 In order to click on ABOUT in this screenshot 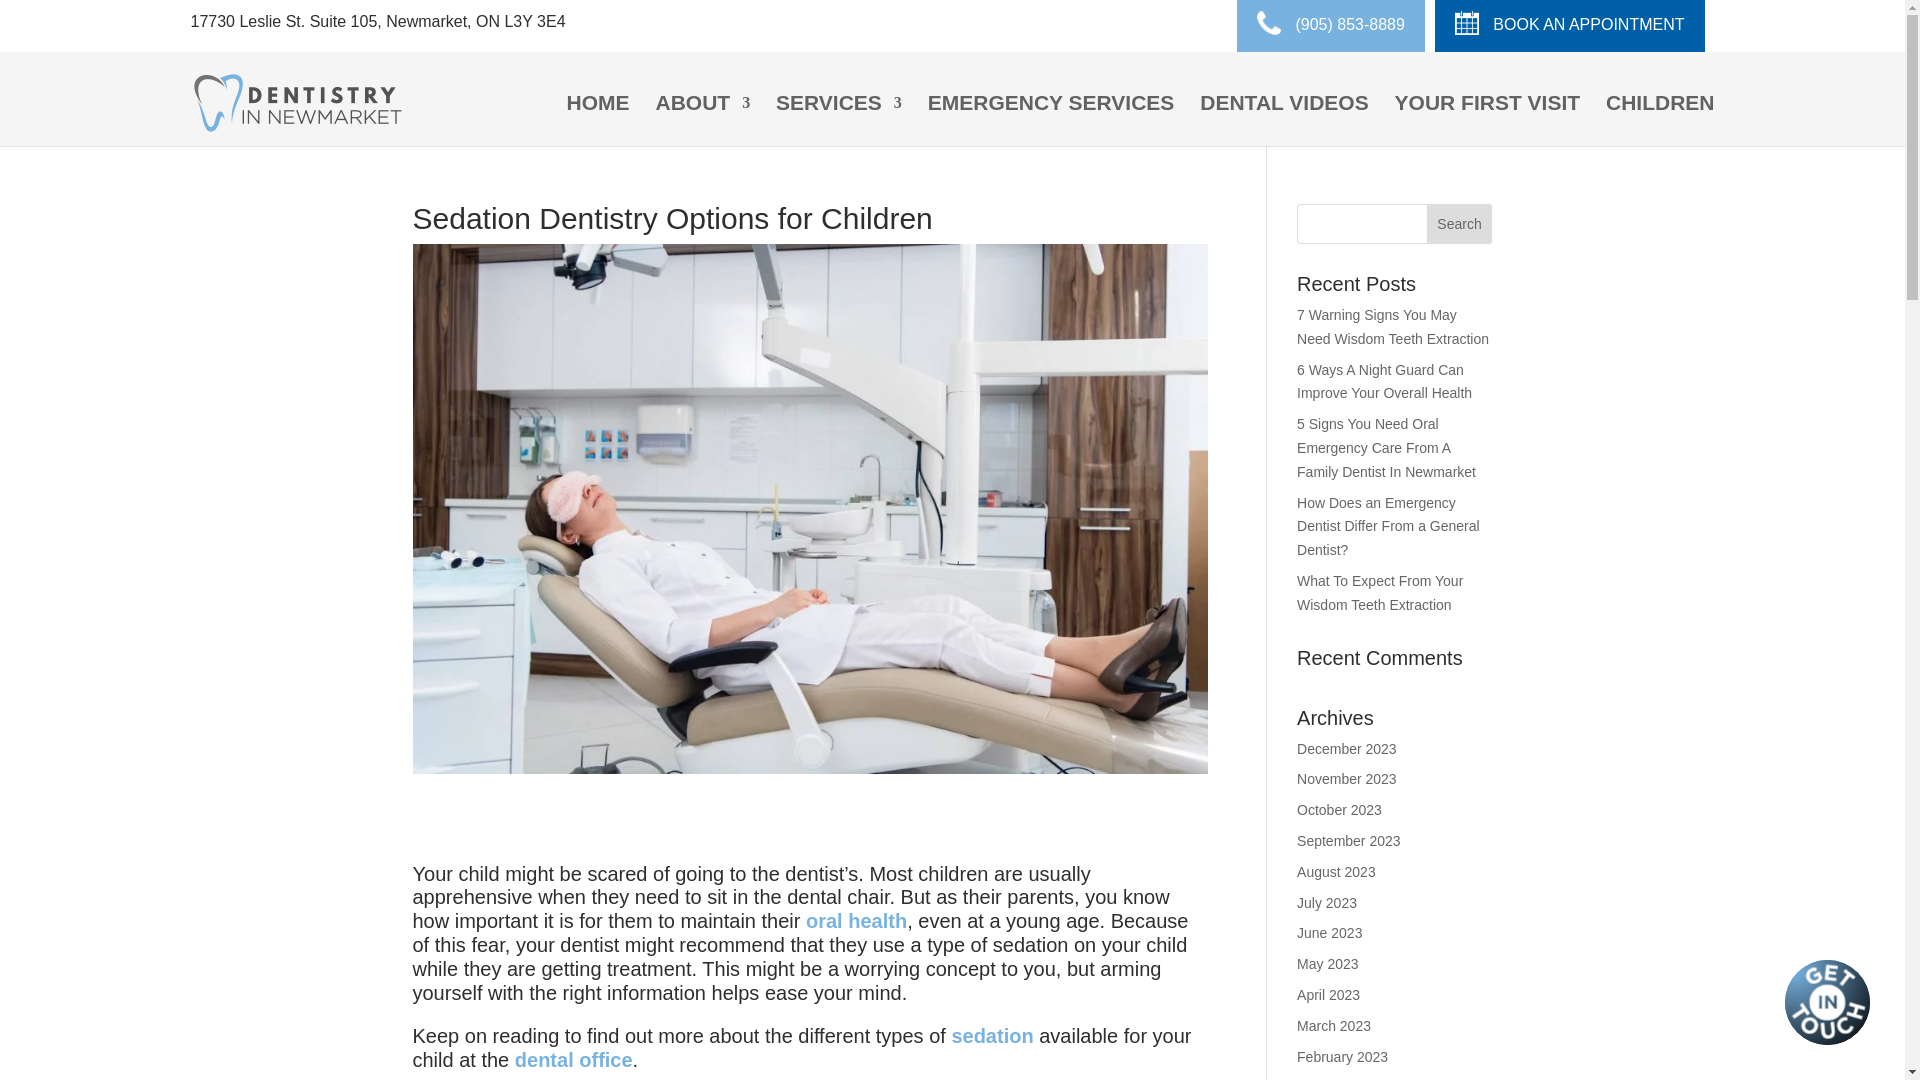, I will do `click(702, 118)`.